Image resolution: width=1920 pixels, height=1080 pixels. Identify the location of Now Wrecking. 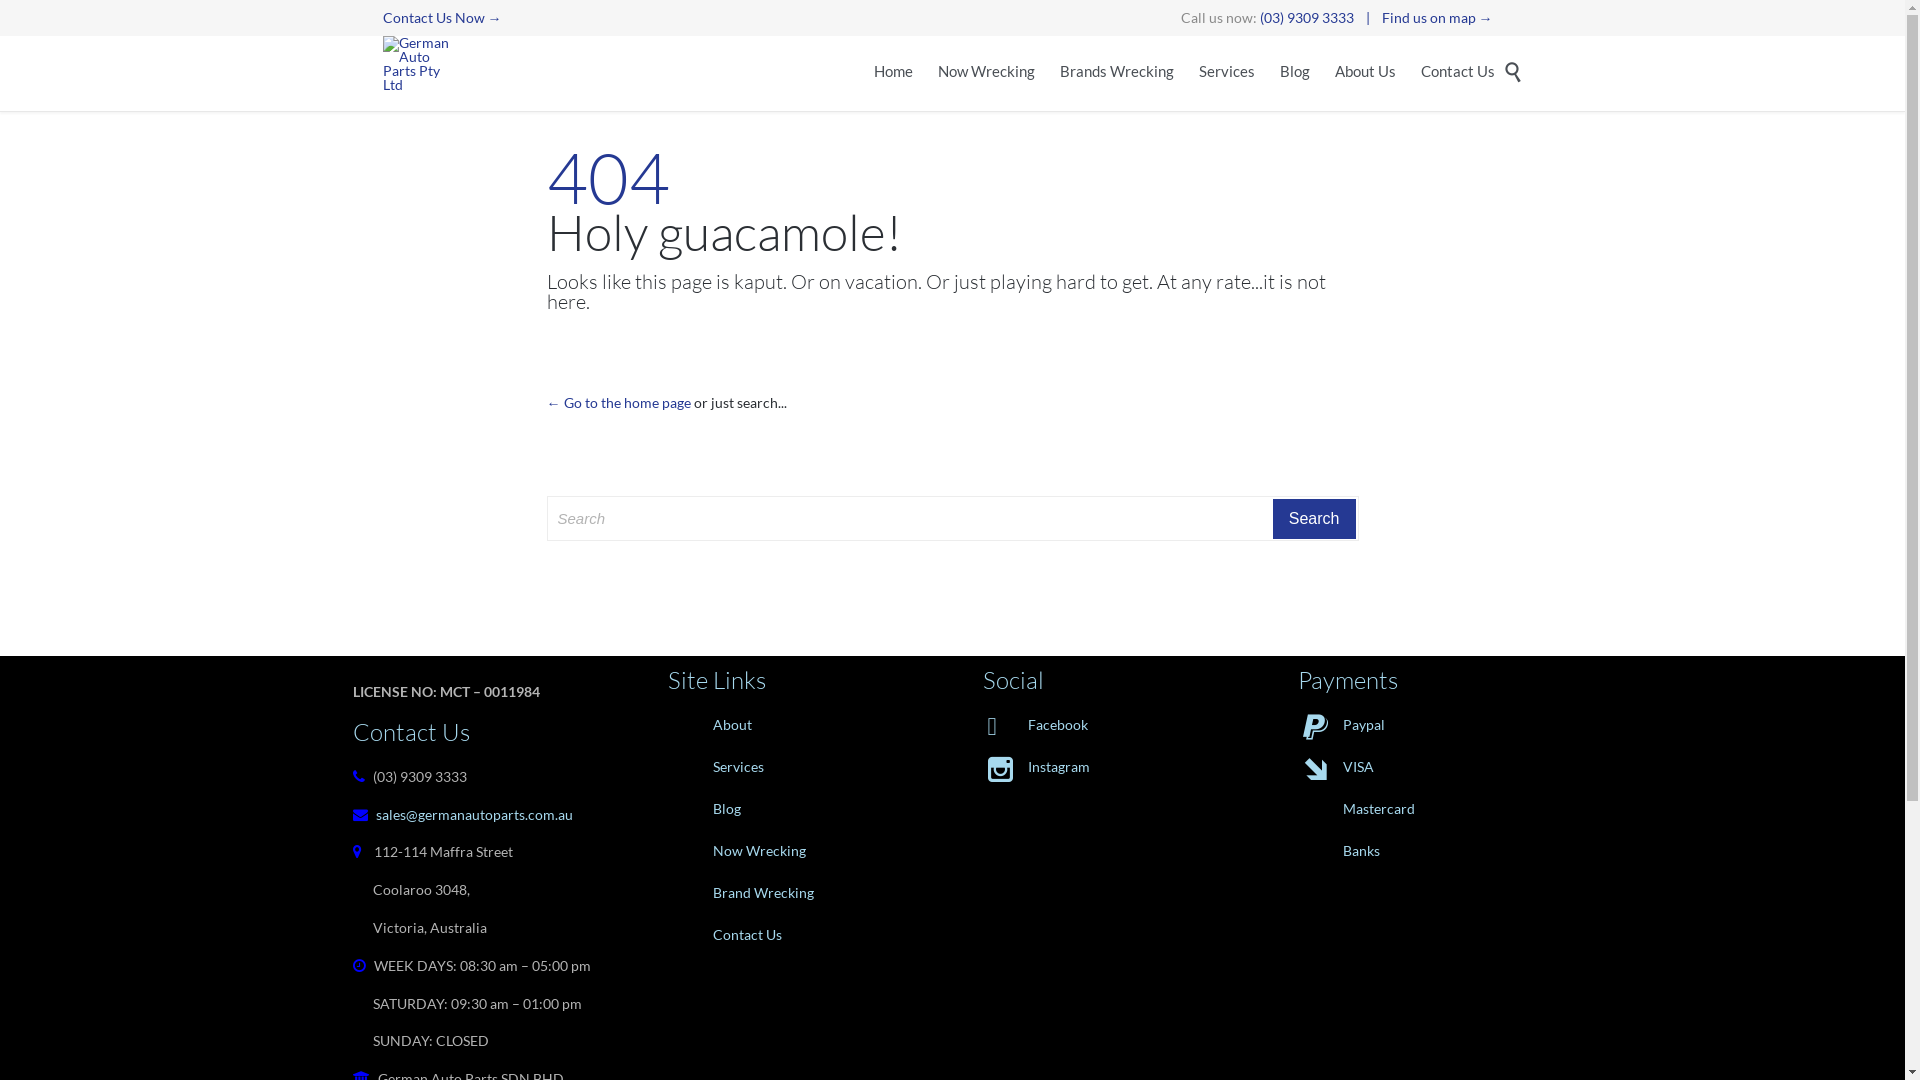
(986, 74).